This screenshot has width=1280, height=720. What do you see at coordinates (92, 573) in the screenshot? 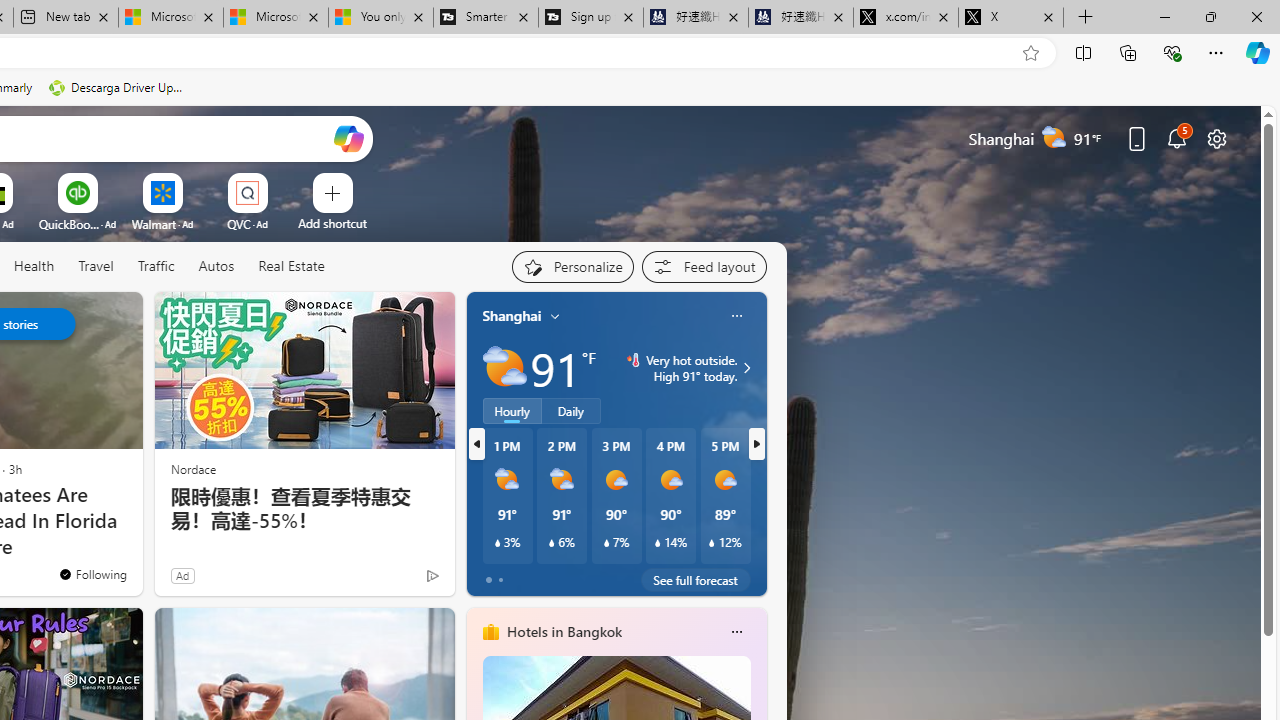
I see `You're following The Weather Channel` at bounding box center [92, 573].